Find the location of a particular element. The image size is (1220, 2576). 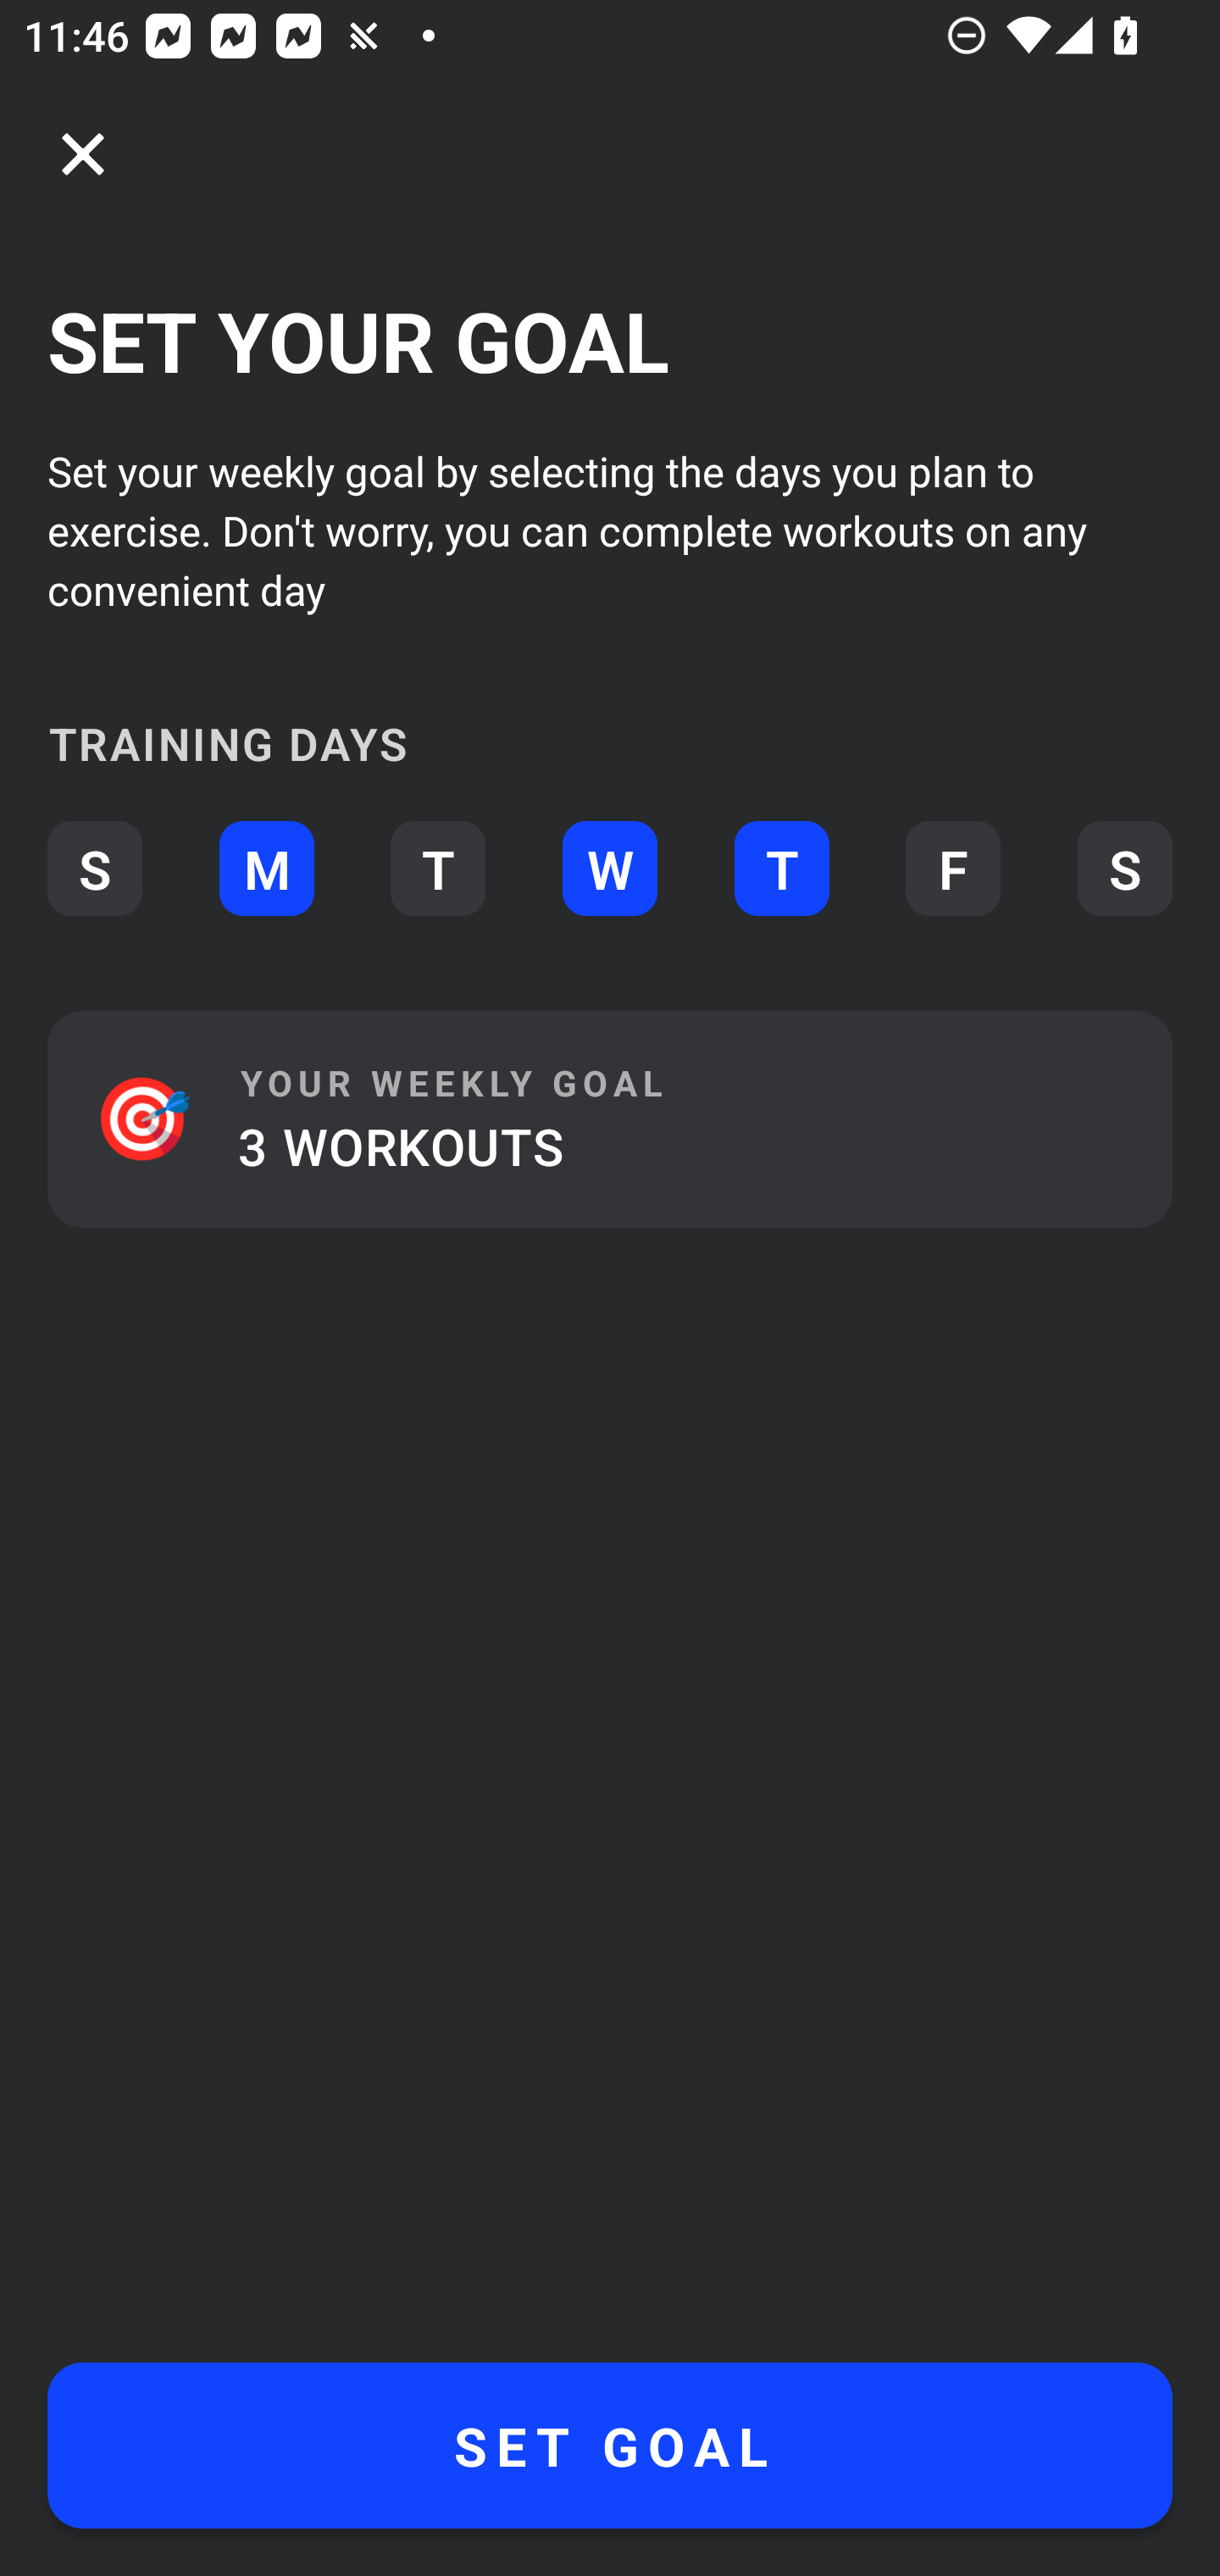

S is located at coordinates (94, 869).